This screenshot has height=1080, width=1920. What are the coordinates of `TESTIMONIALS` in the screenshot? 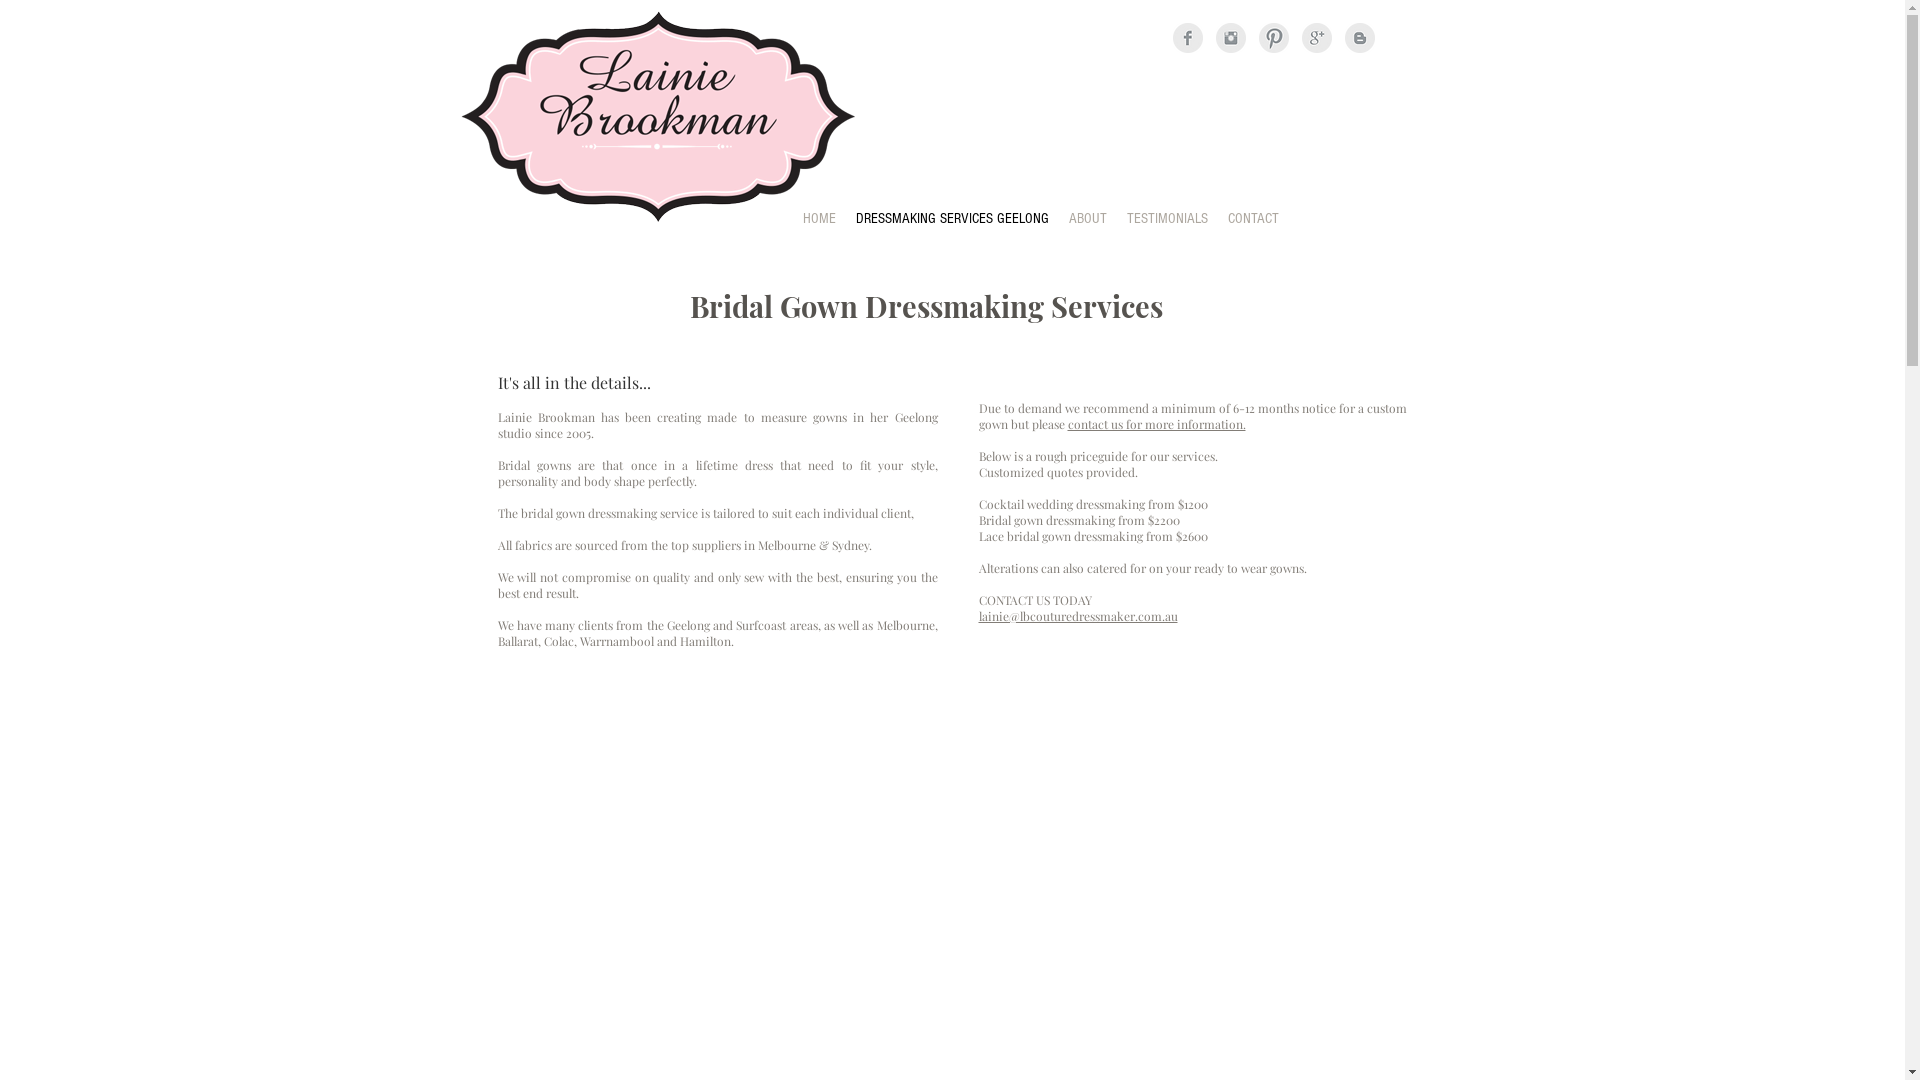 It's located at (1166, 219).